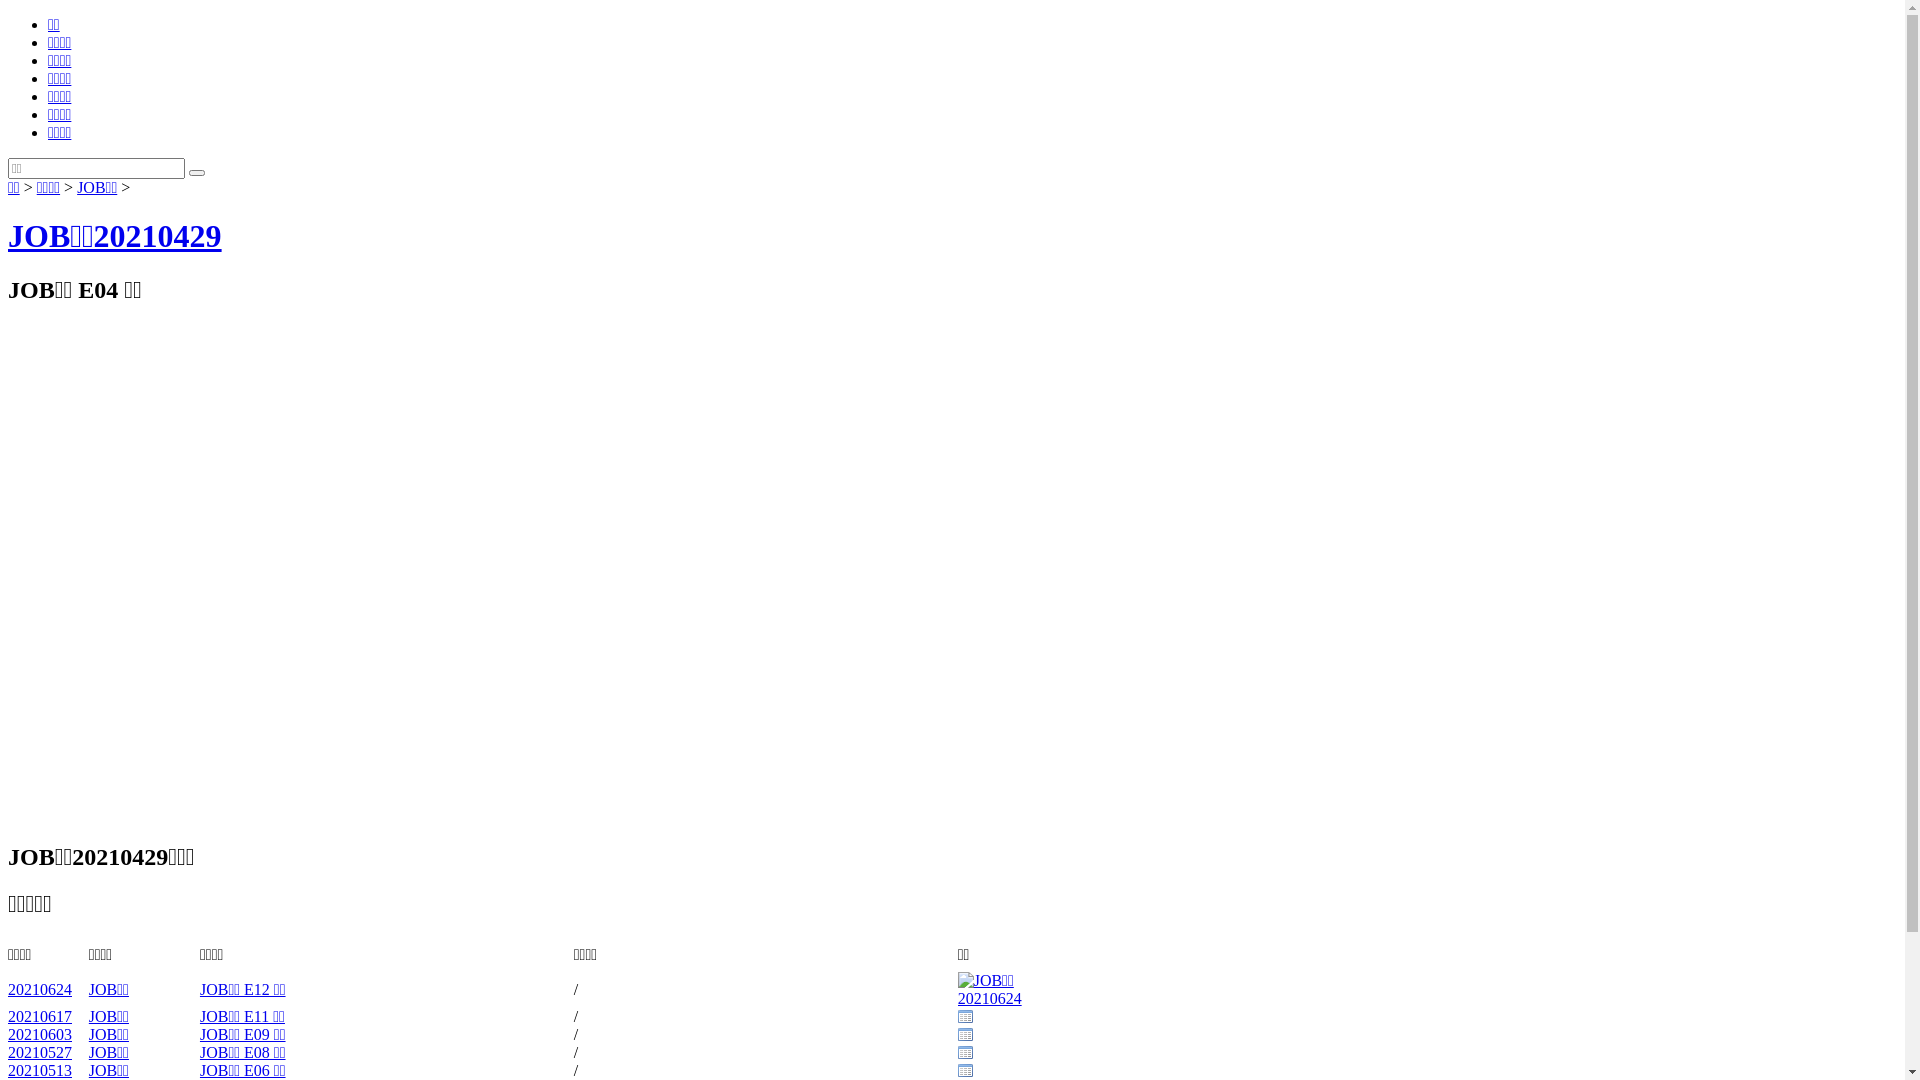  Describe the element at coordinates (40, 1034) in the screenshot. I see `20210603` at that location.